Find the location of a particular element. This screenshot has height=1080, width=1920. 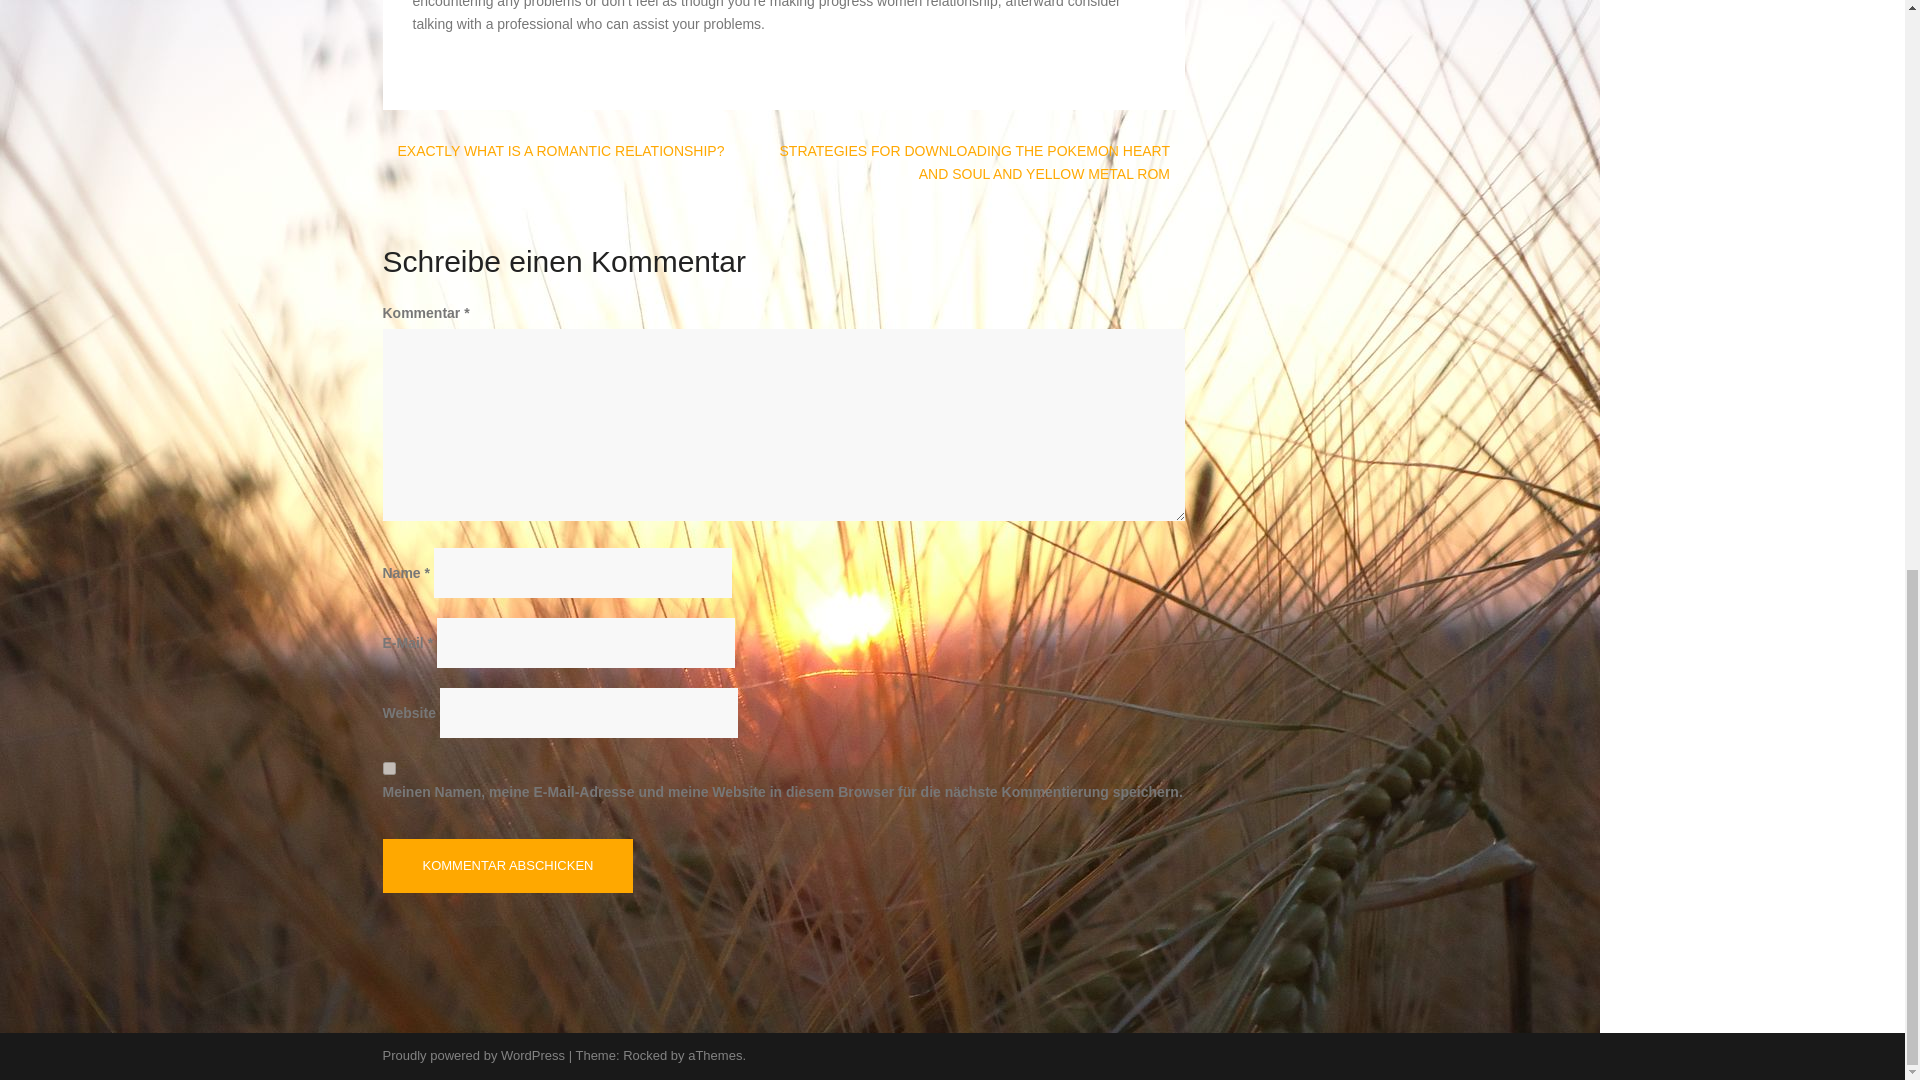

Kommentar abschicken is located at coordinates (508, 866).